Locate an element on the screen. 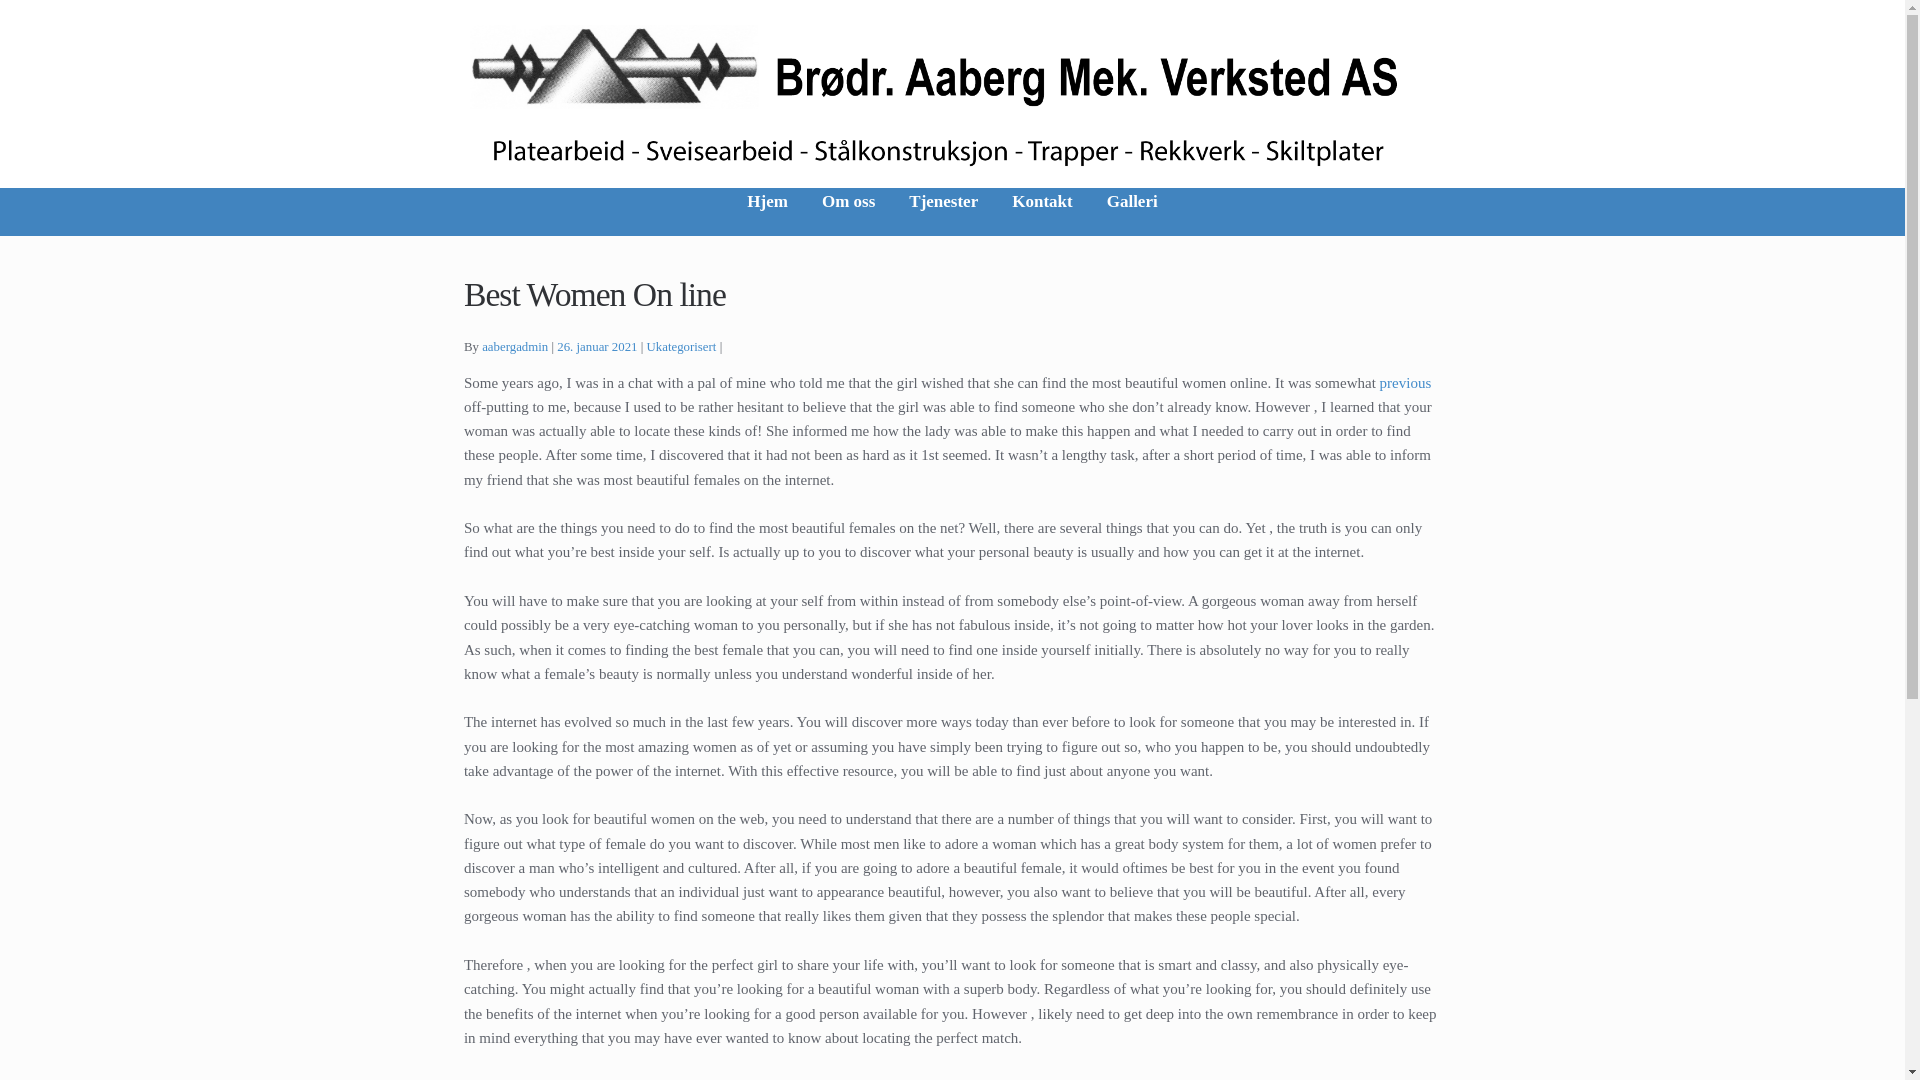 The image size is (1920, 1080). Tjenester is located at coordinates (943, 220).